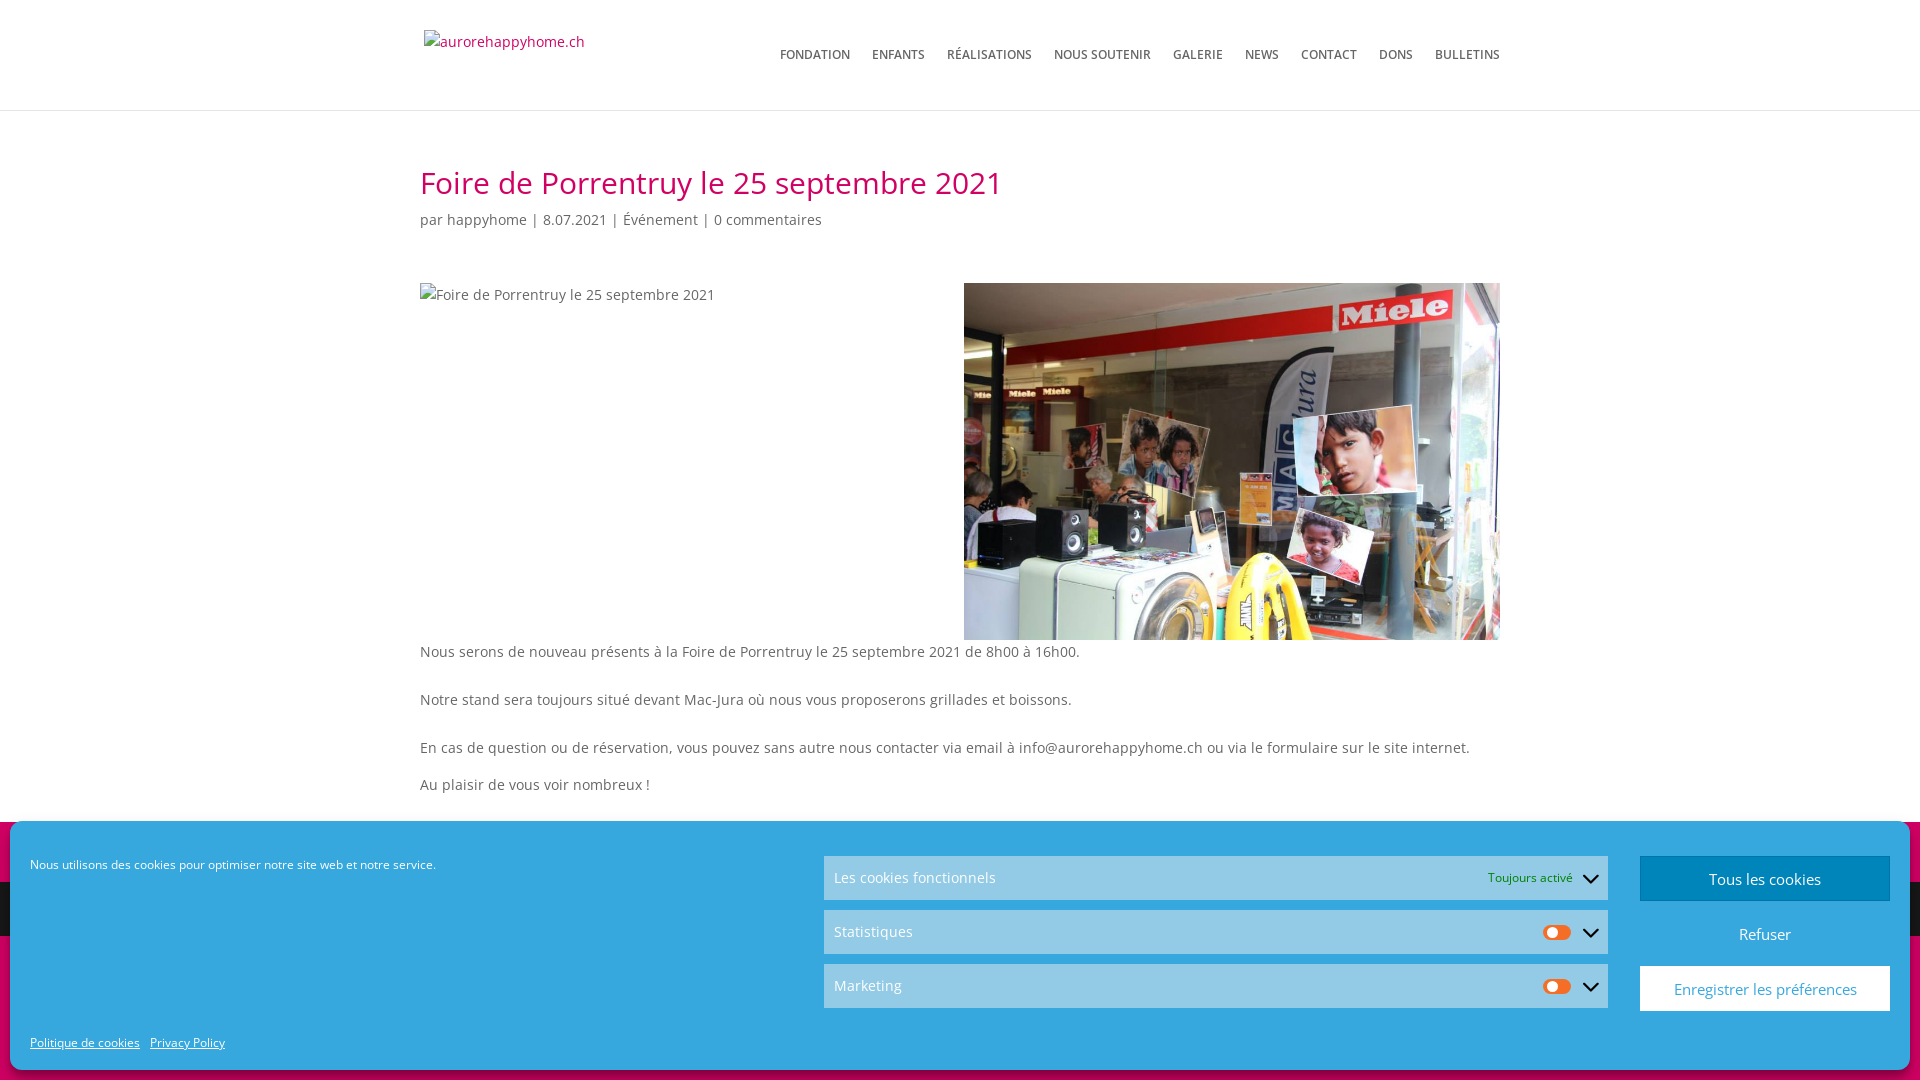  What do you see at coordinates (1198, 79) in the screenshot?
I see `GALERIE` at bounding box center [1198, 79].